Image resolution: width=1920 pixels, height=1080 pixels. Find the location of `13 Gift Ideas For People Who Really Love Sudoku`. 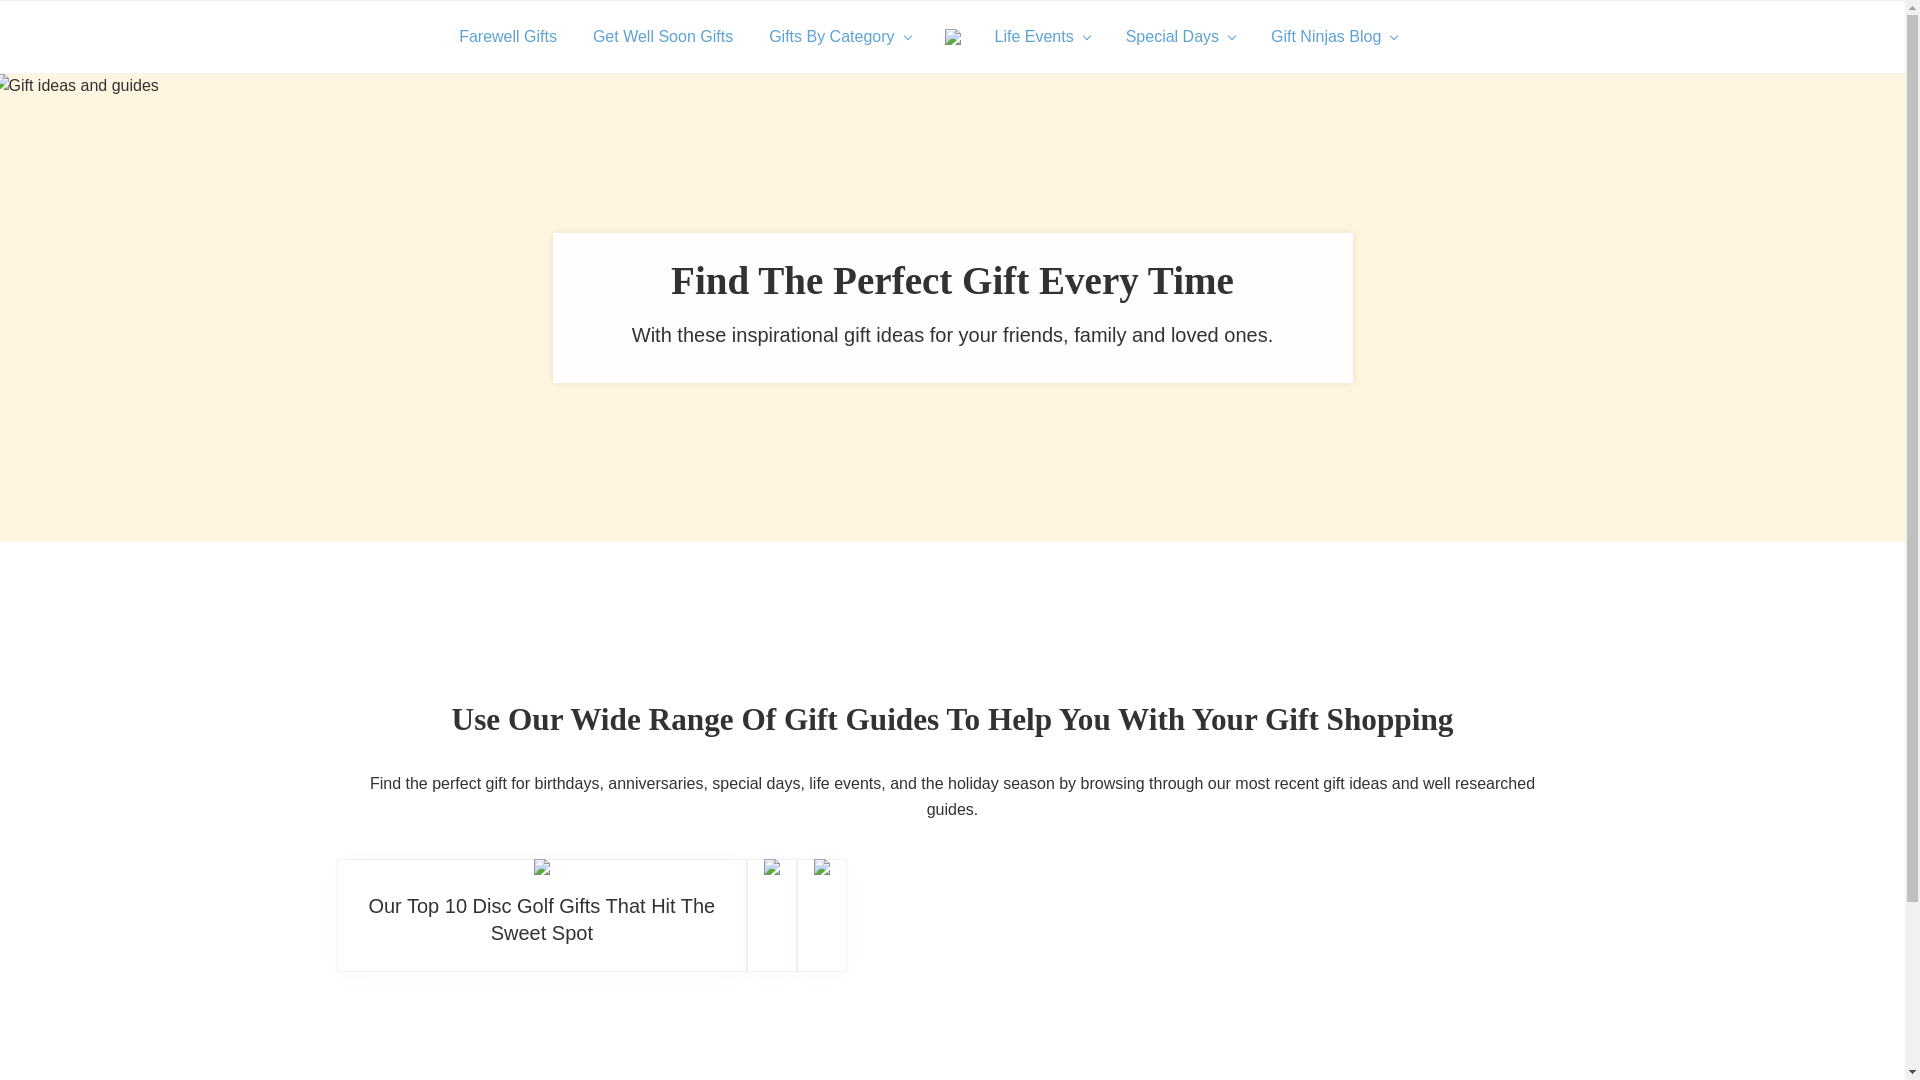

13 Gift Ideas For People Who Really Love Sudoku is located at coordinates (821, 866).